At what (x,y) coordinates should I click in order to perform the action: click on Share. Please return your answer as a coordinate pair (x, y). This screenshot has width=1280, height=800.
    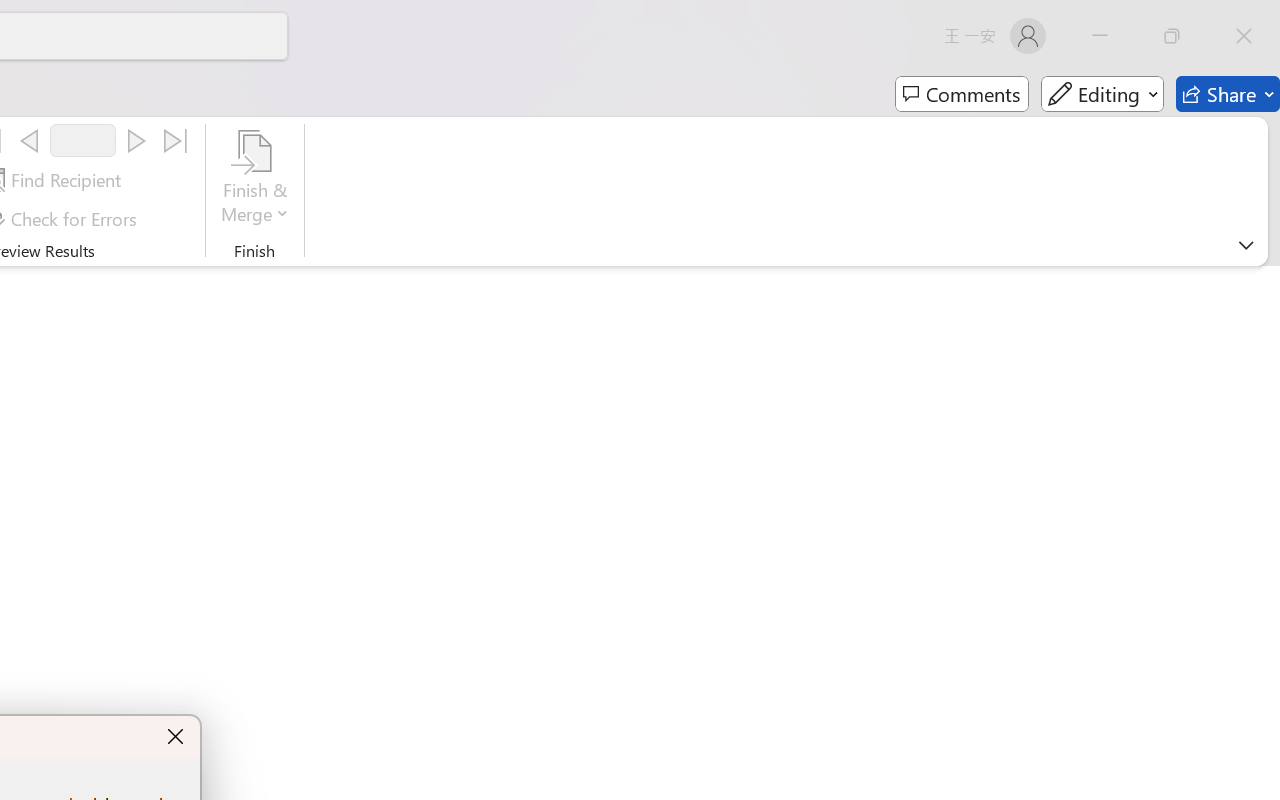
    Looking at the image, I should click on (1228, 94).